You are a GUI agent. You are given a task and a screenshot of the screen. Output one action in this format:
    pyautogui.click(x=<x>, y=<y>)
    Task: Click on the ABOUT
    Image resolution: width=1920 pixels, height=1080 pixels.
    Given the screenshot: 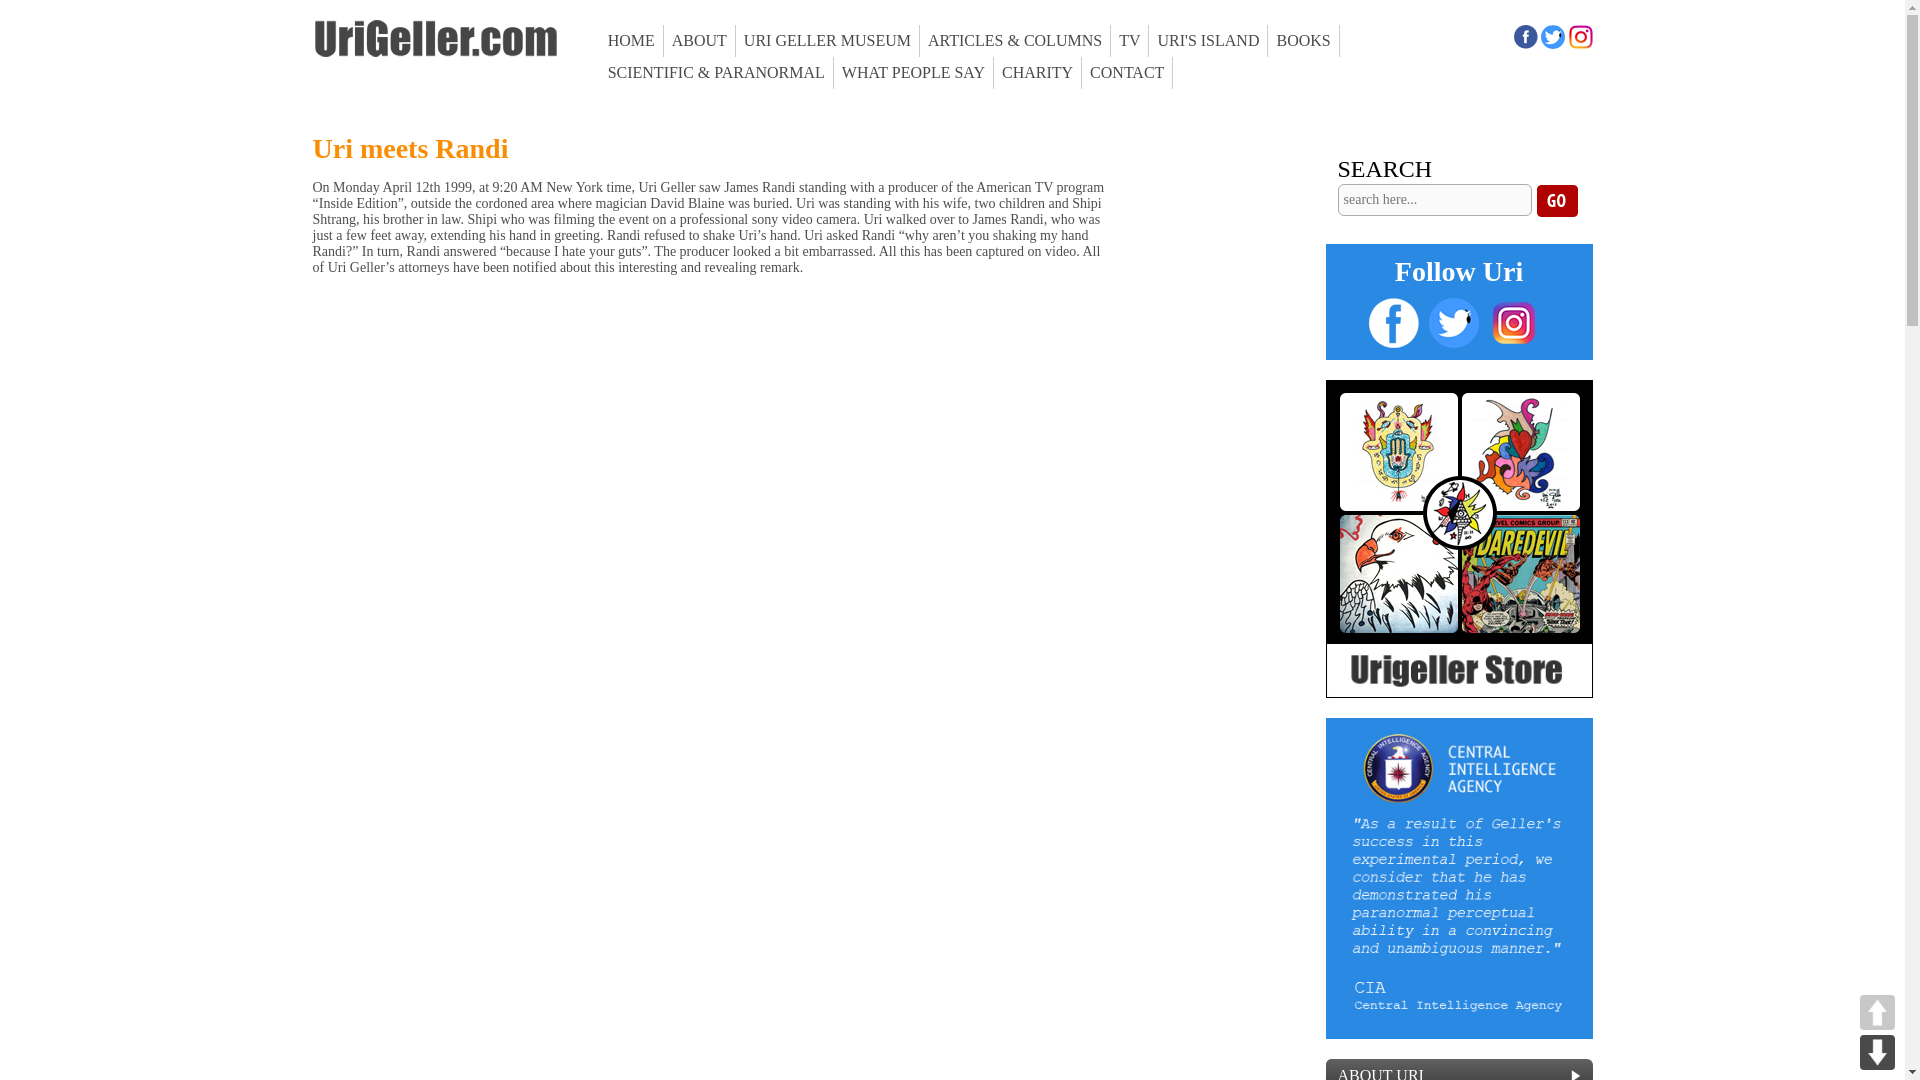 What is the action you would take?
    pyautogui.click(x=700, y=40)
    